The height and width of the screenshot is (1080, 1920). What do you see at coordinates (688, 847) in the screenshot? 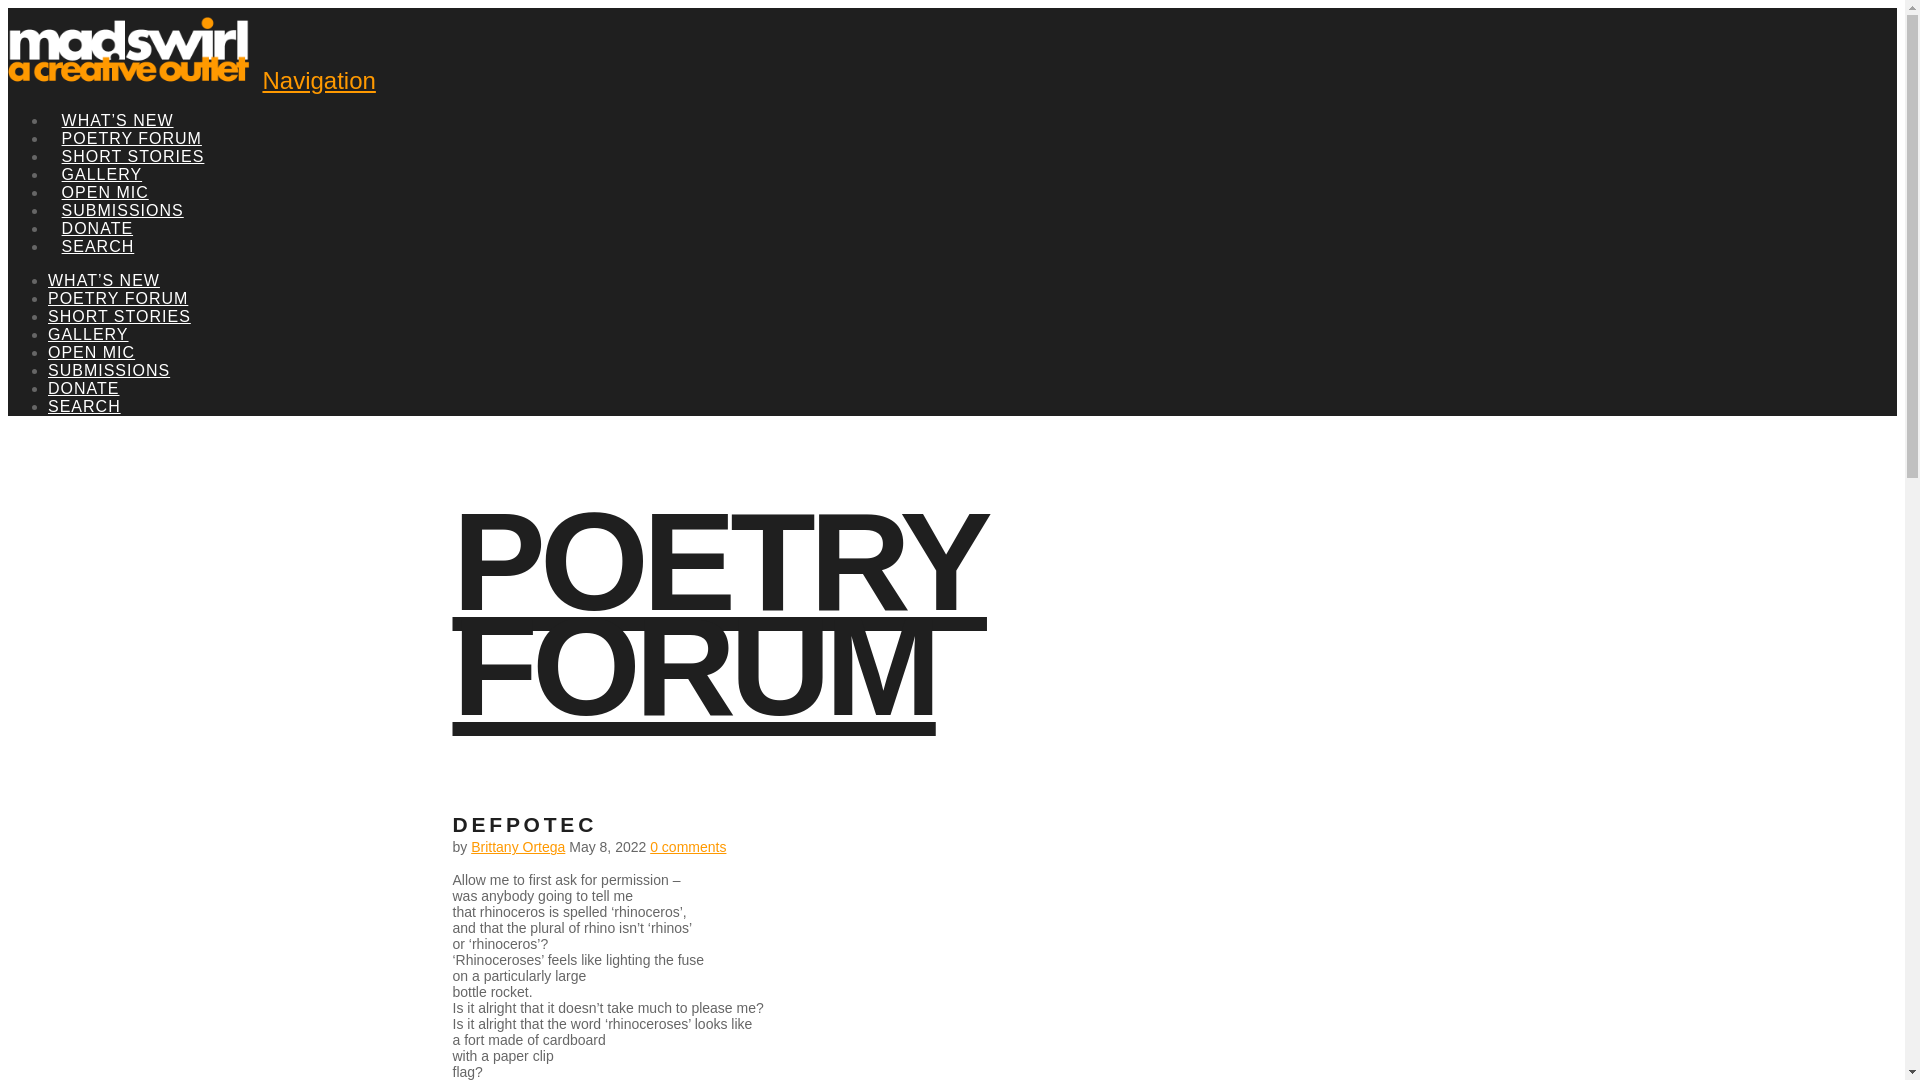
I see `0 comments` at bounding box center [688, 847].